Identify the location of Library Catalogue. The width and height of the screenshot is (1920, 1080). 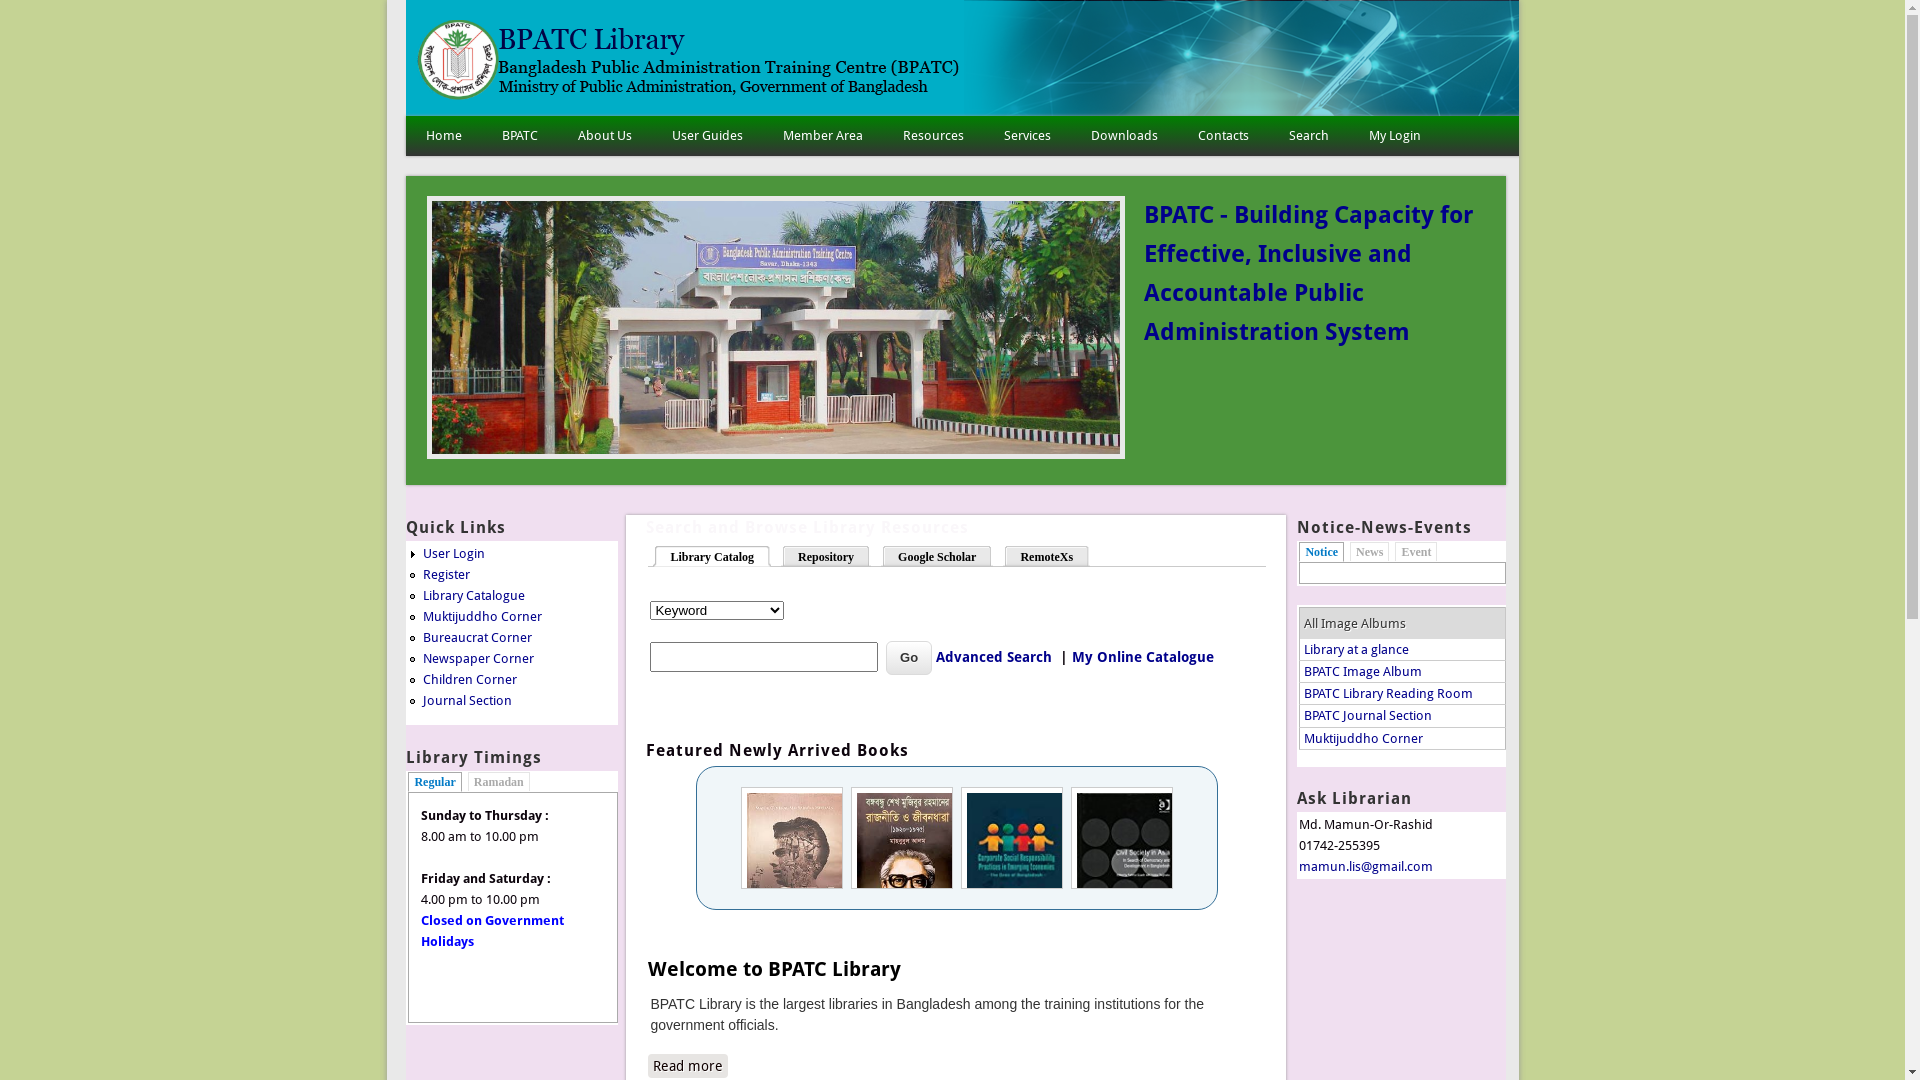
(474, 596).